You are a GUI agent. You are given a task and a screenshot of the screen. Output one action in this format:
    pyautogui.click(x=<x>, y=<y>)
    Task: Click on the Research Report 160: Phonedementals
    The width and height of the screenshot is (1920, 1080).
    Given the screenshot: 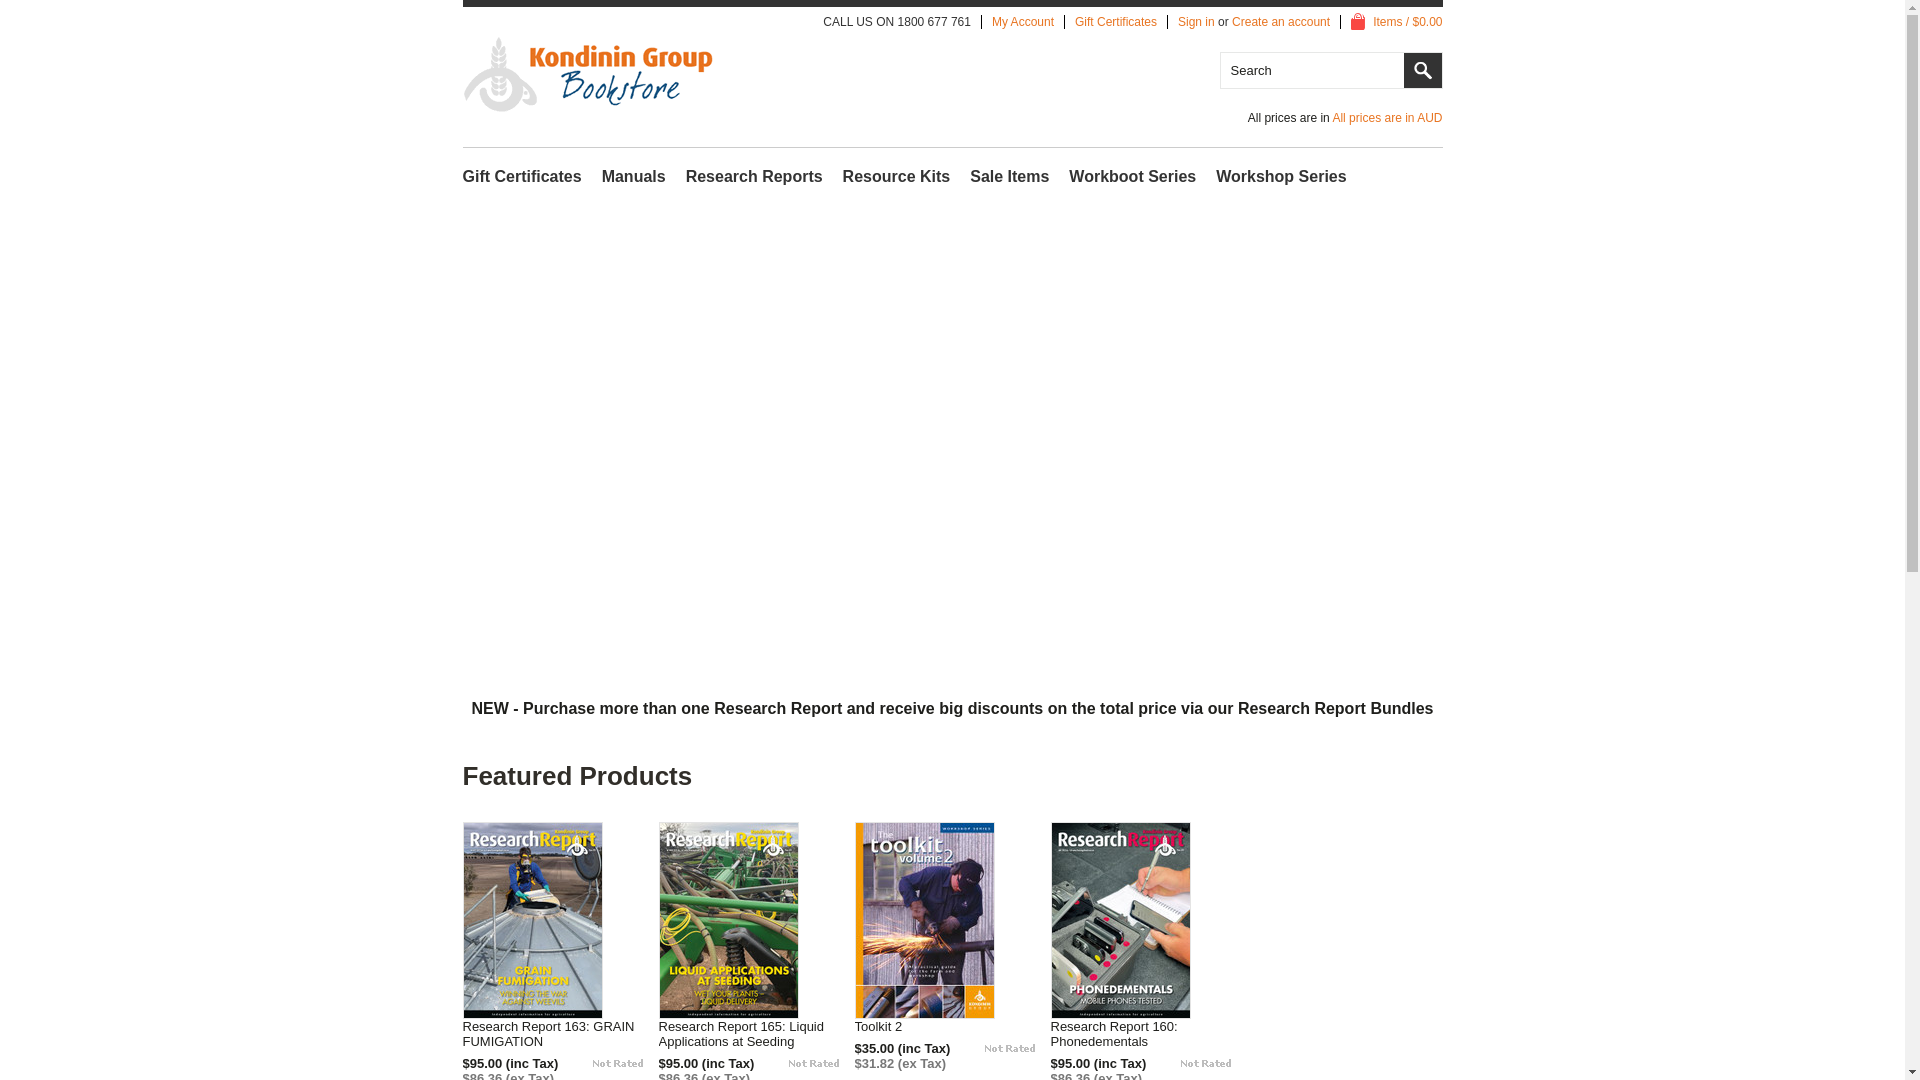 What is the action you would take?
    pyautogui.click(x=1148, y=1034)
    